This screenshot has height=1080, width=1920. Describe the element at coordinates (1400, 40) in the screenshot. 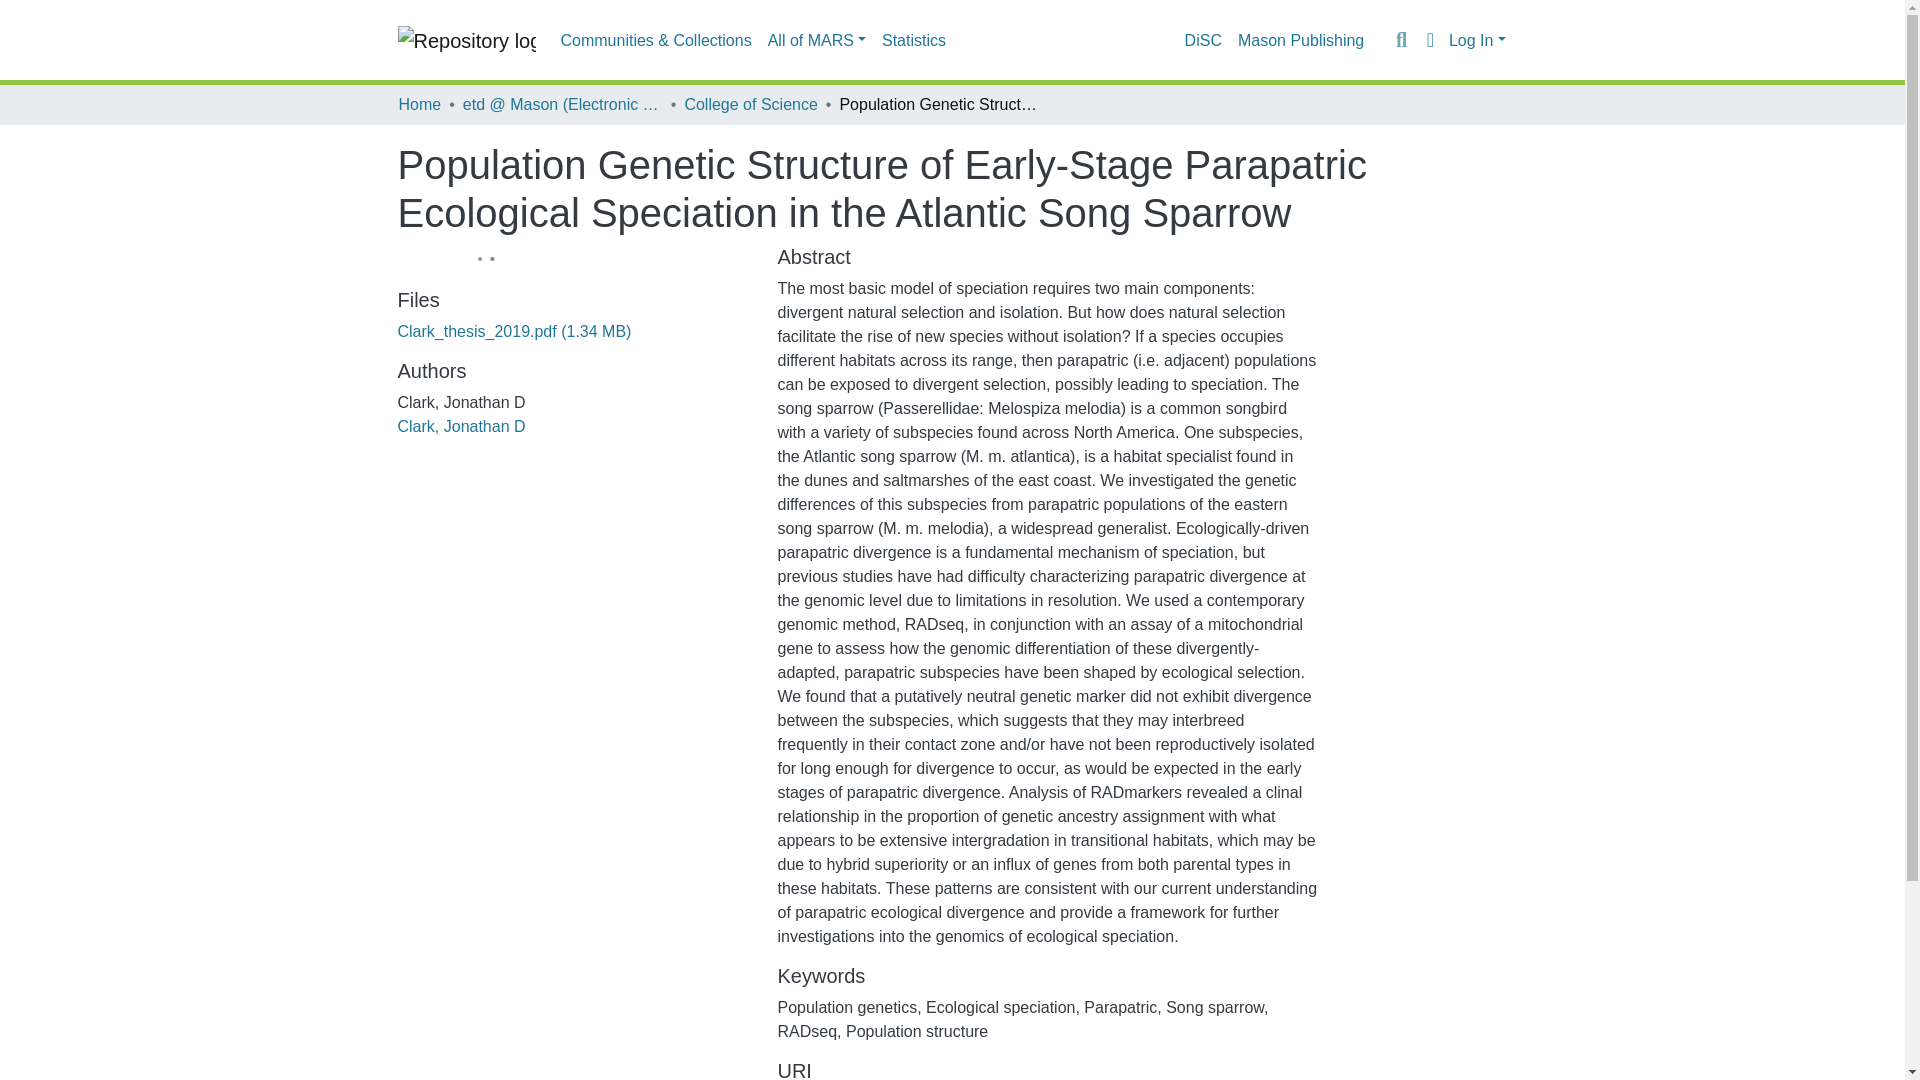

I see `Search` at that location.